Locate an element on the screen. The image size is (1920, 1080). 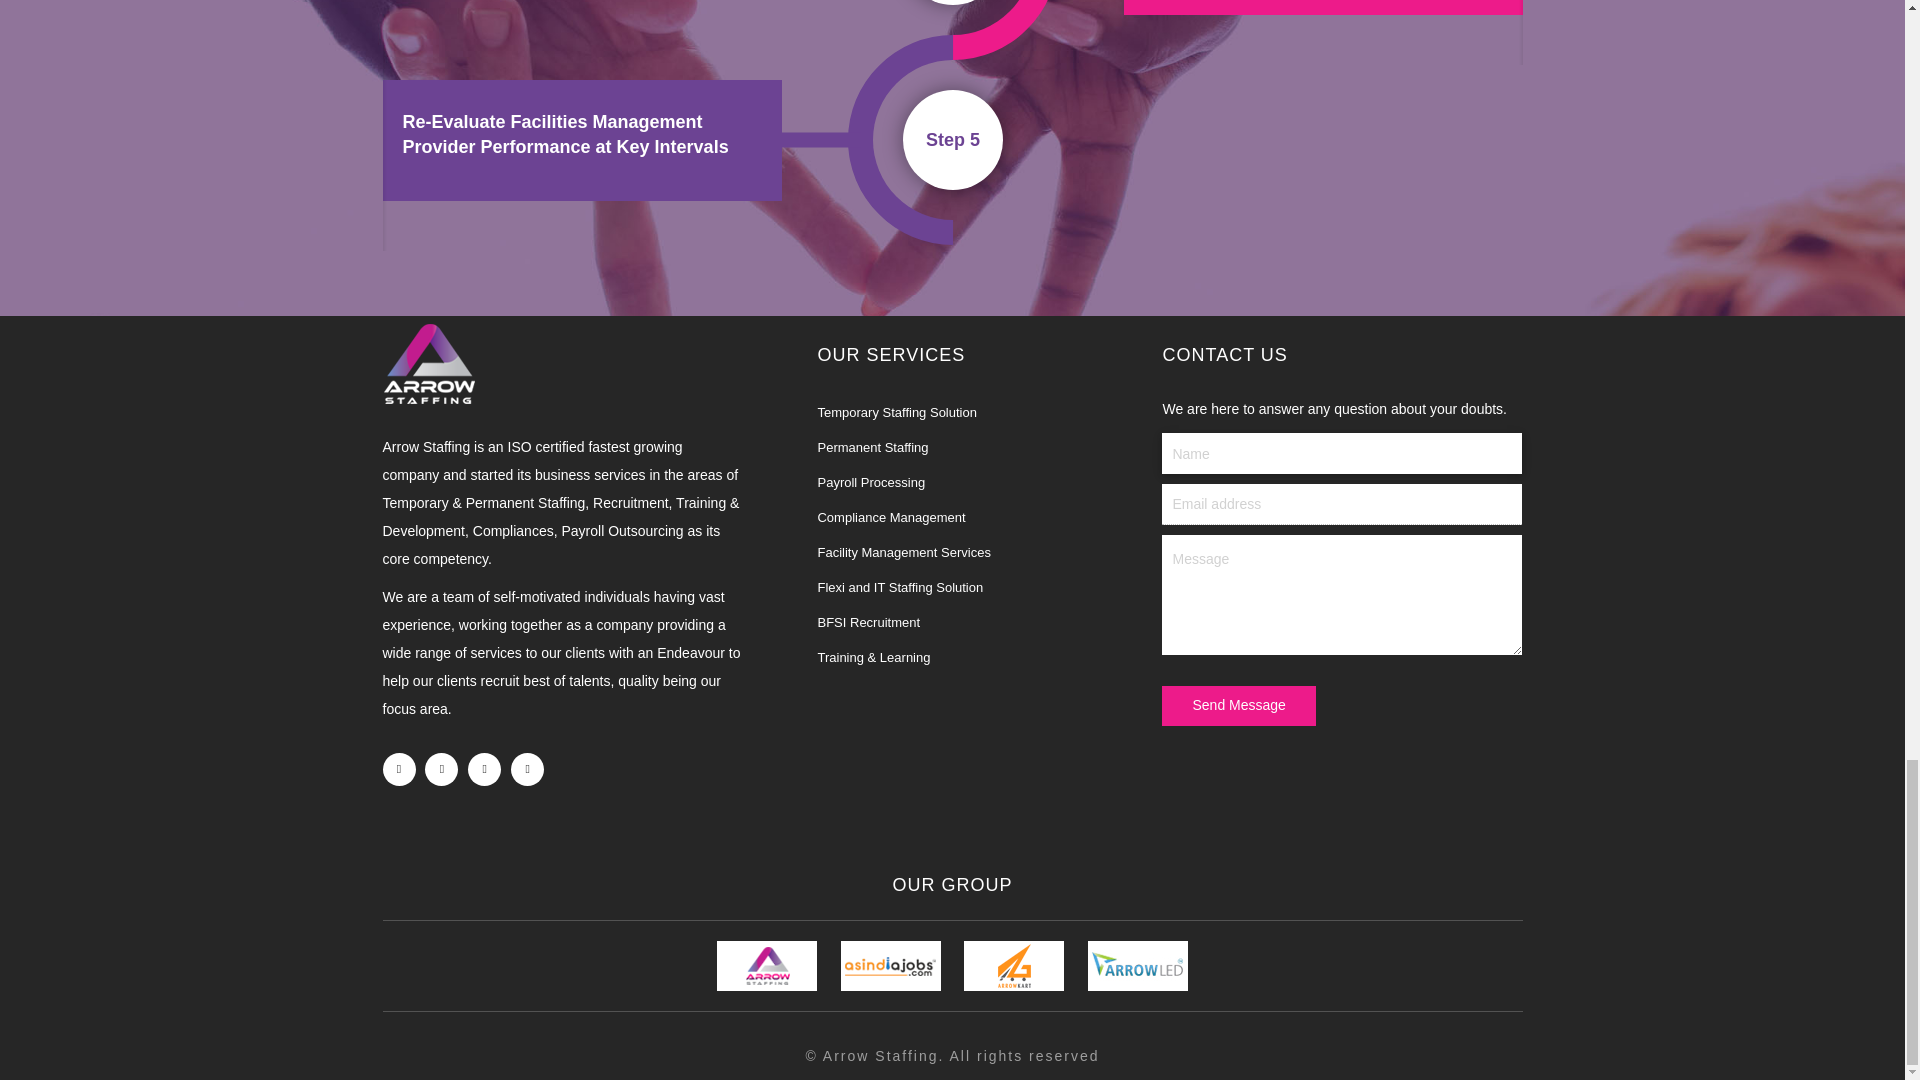
Permanent Staffing is located at coordinates (872, 446).